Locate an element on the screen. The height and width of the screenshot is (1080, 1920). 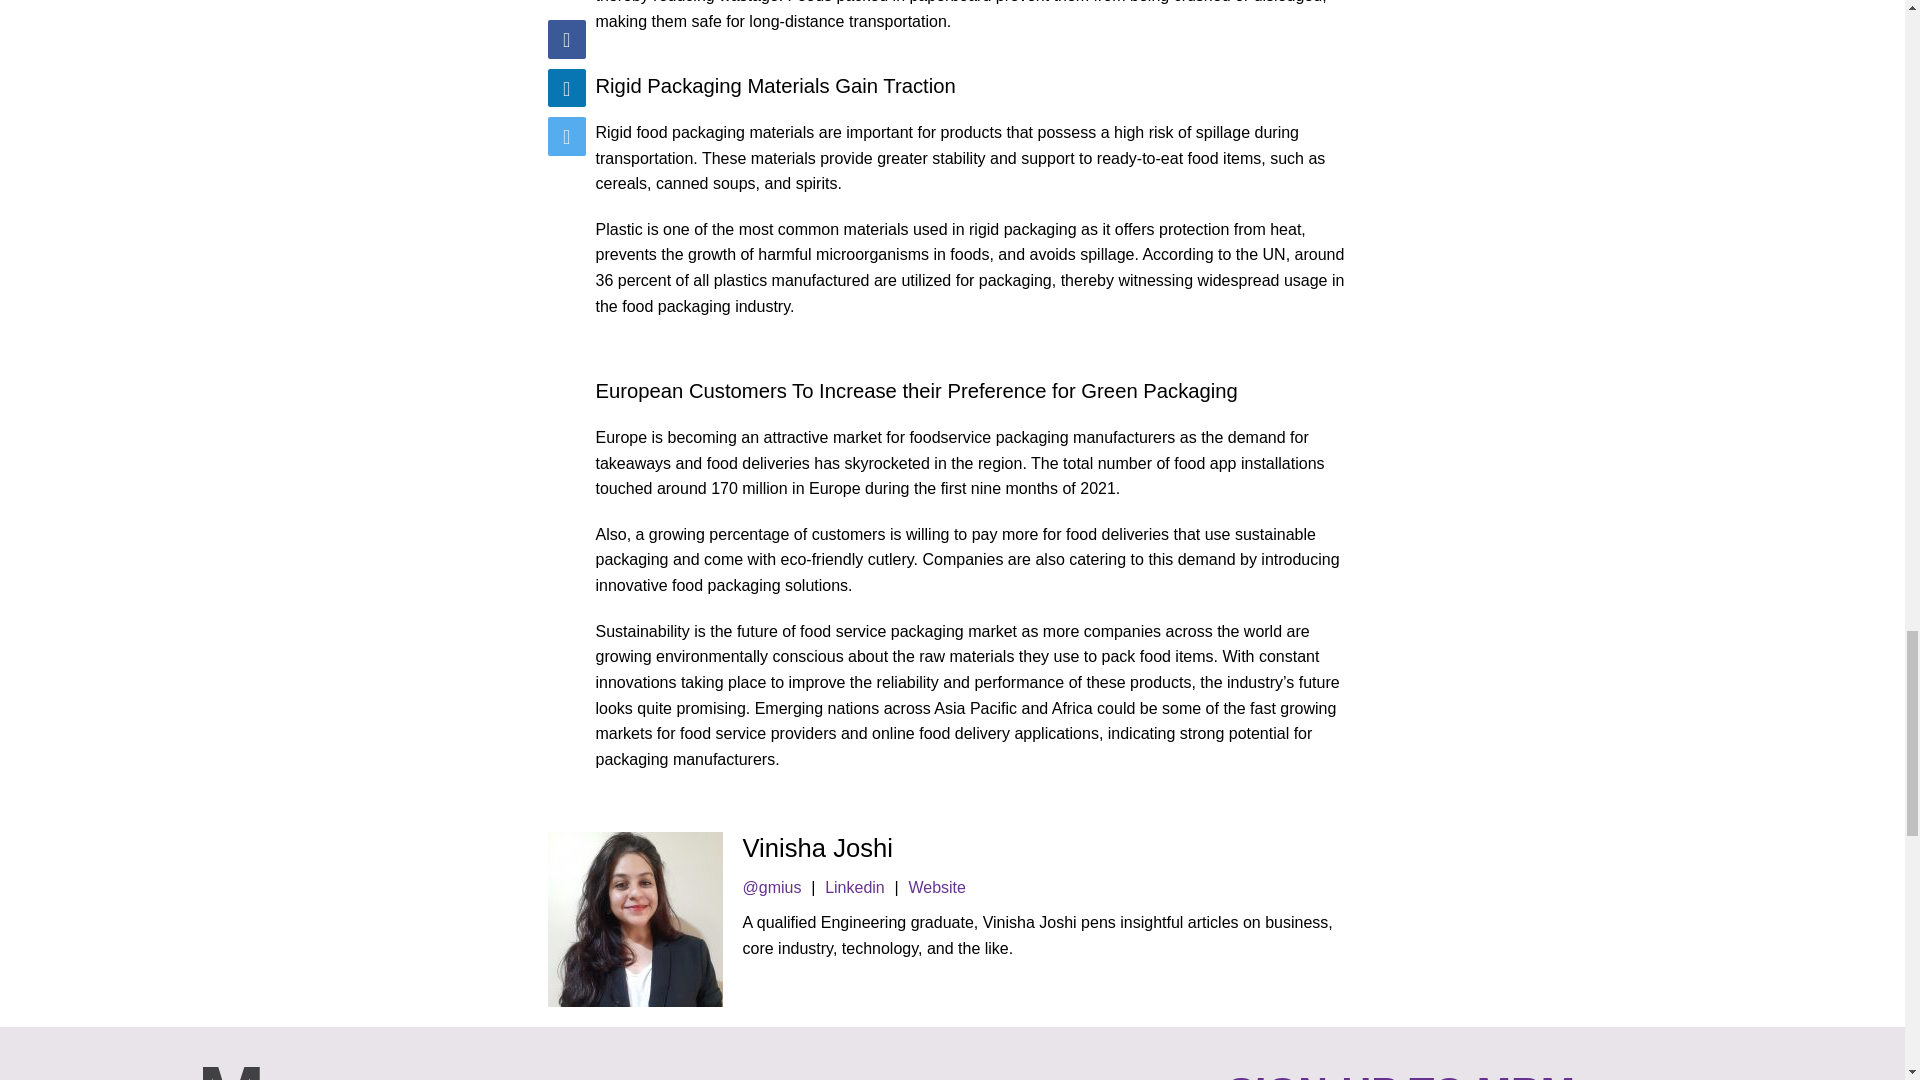
Follow on Twitter is located at coordinates (772, 888).